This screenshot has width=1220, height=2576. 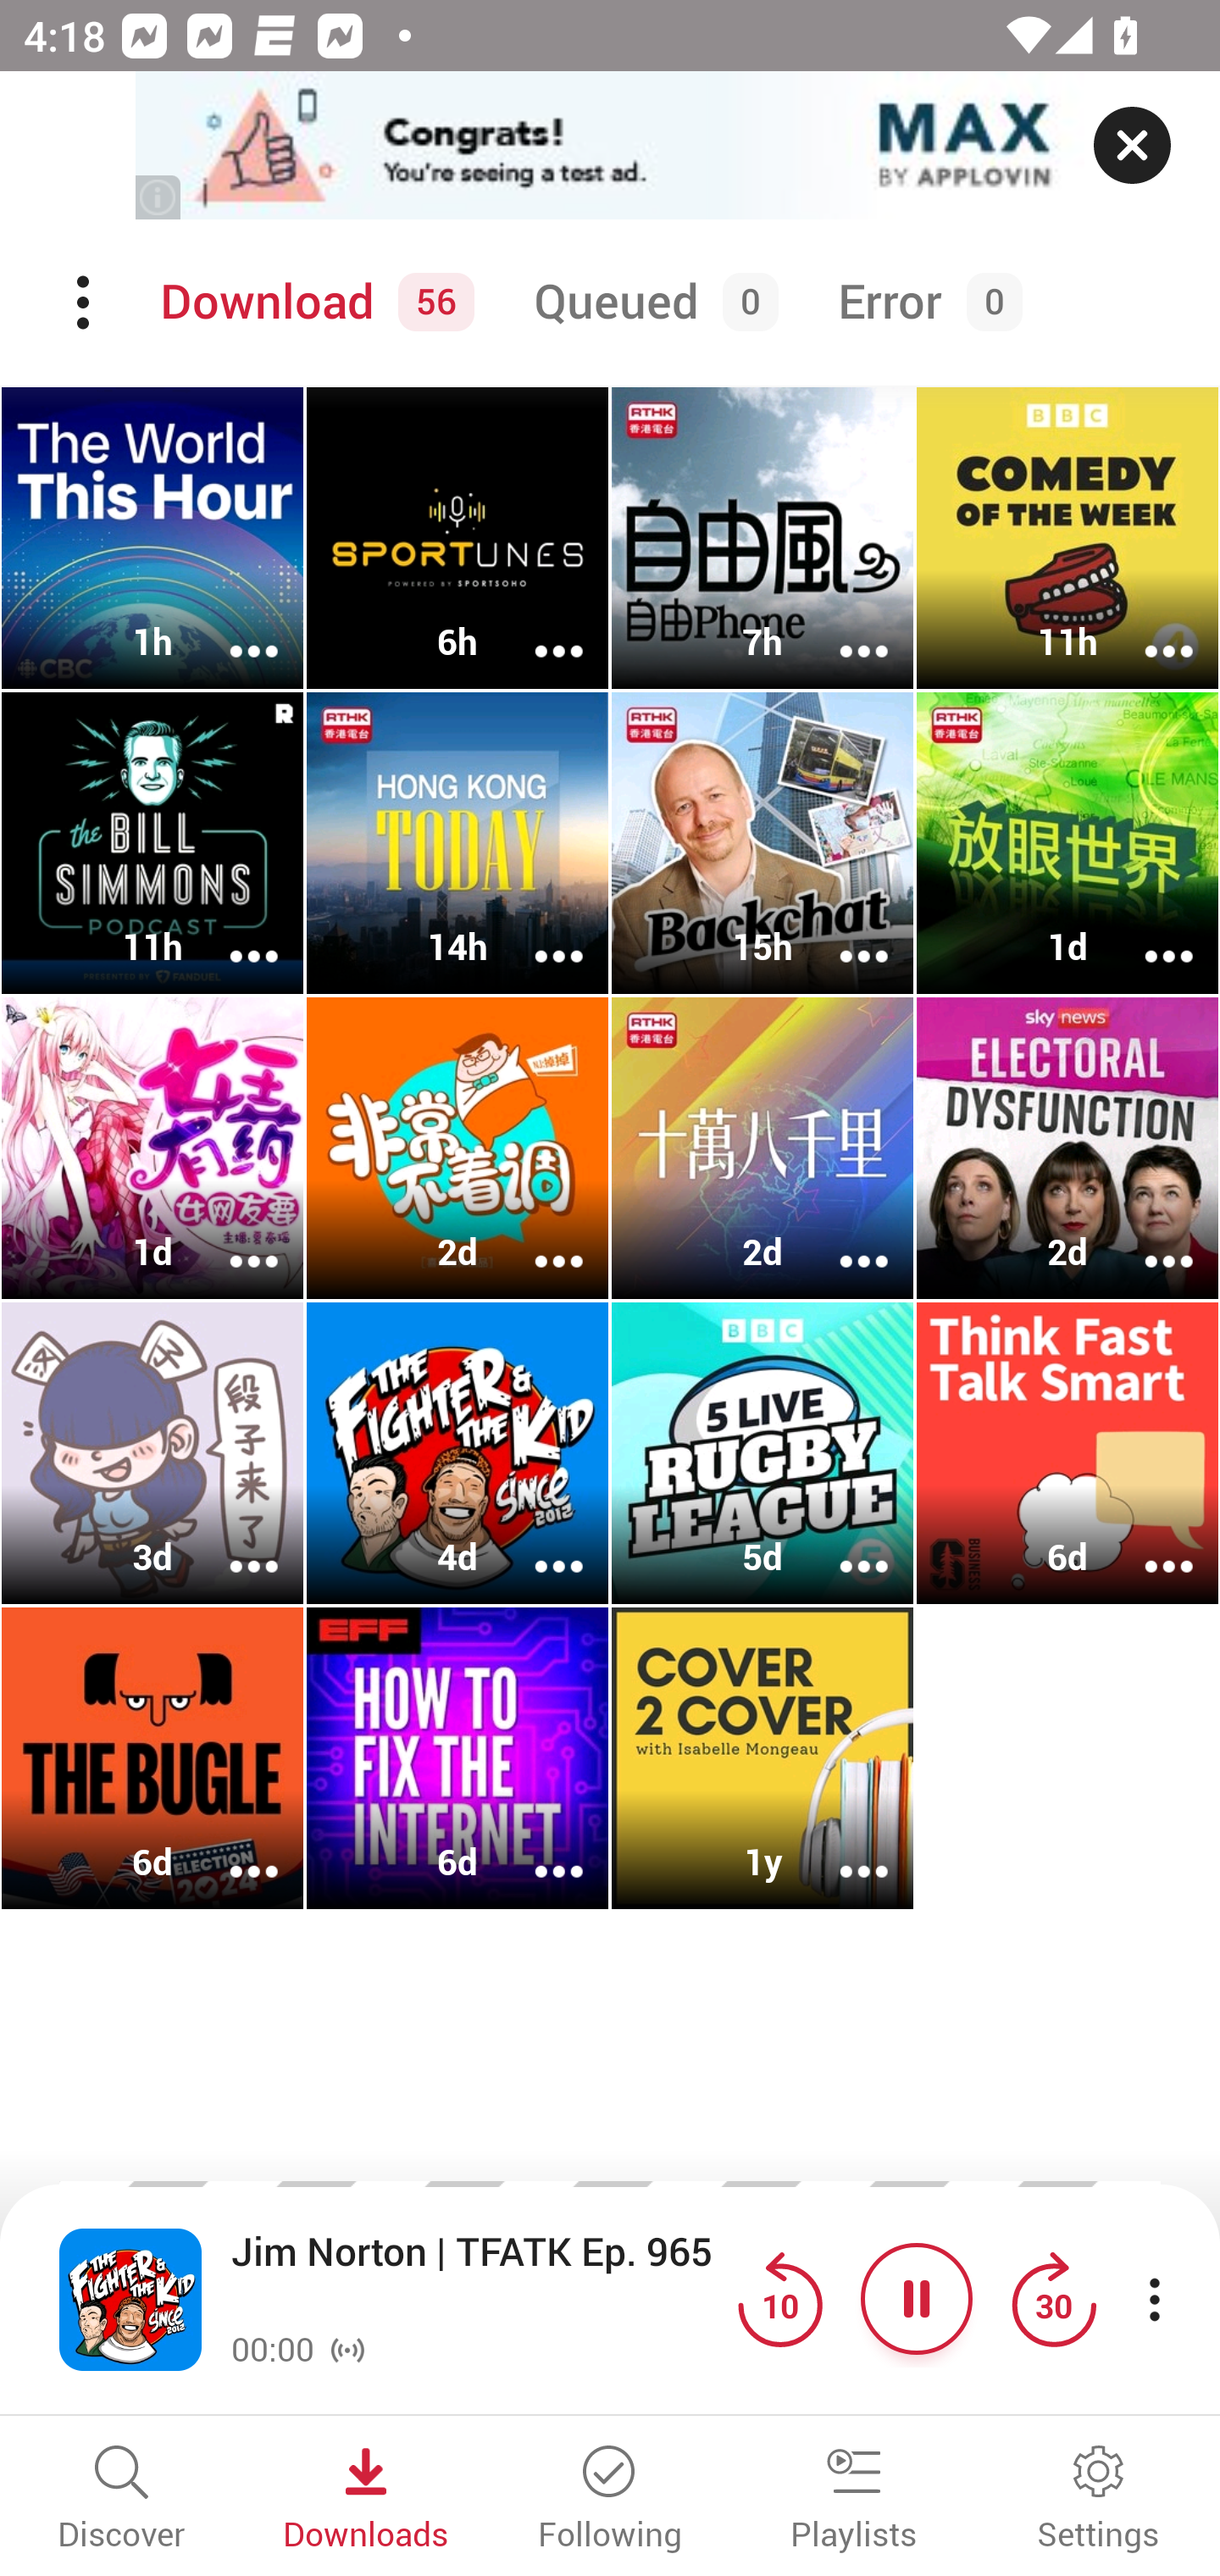 I want to click on Playlists, so click(x=854, y=2500).